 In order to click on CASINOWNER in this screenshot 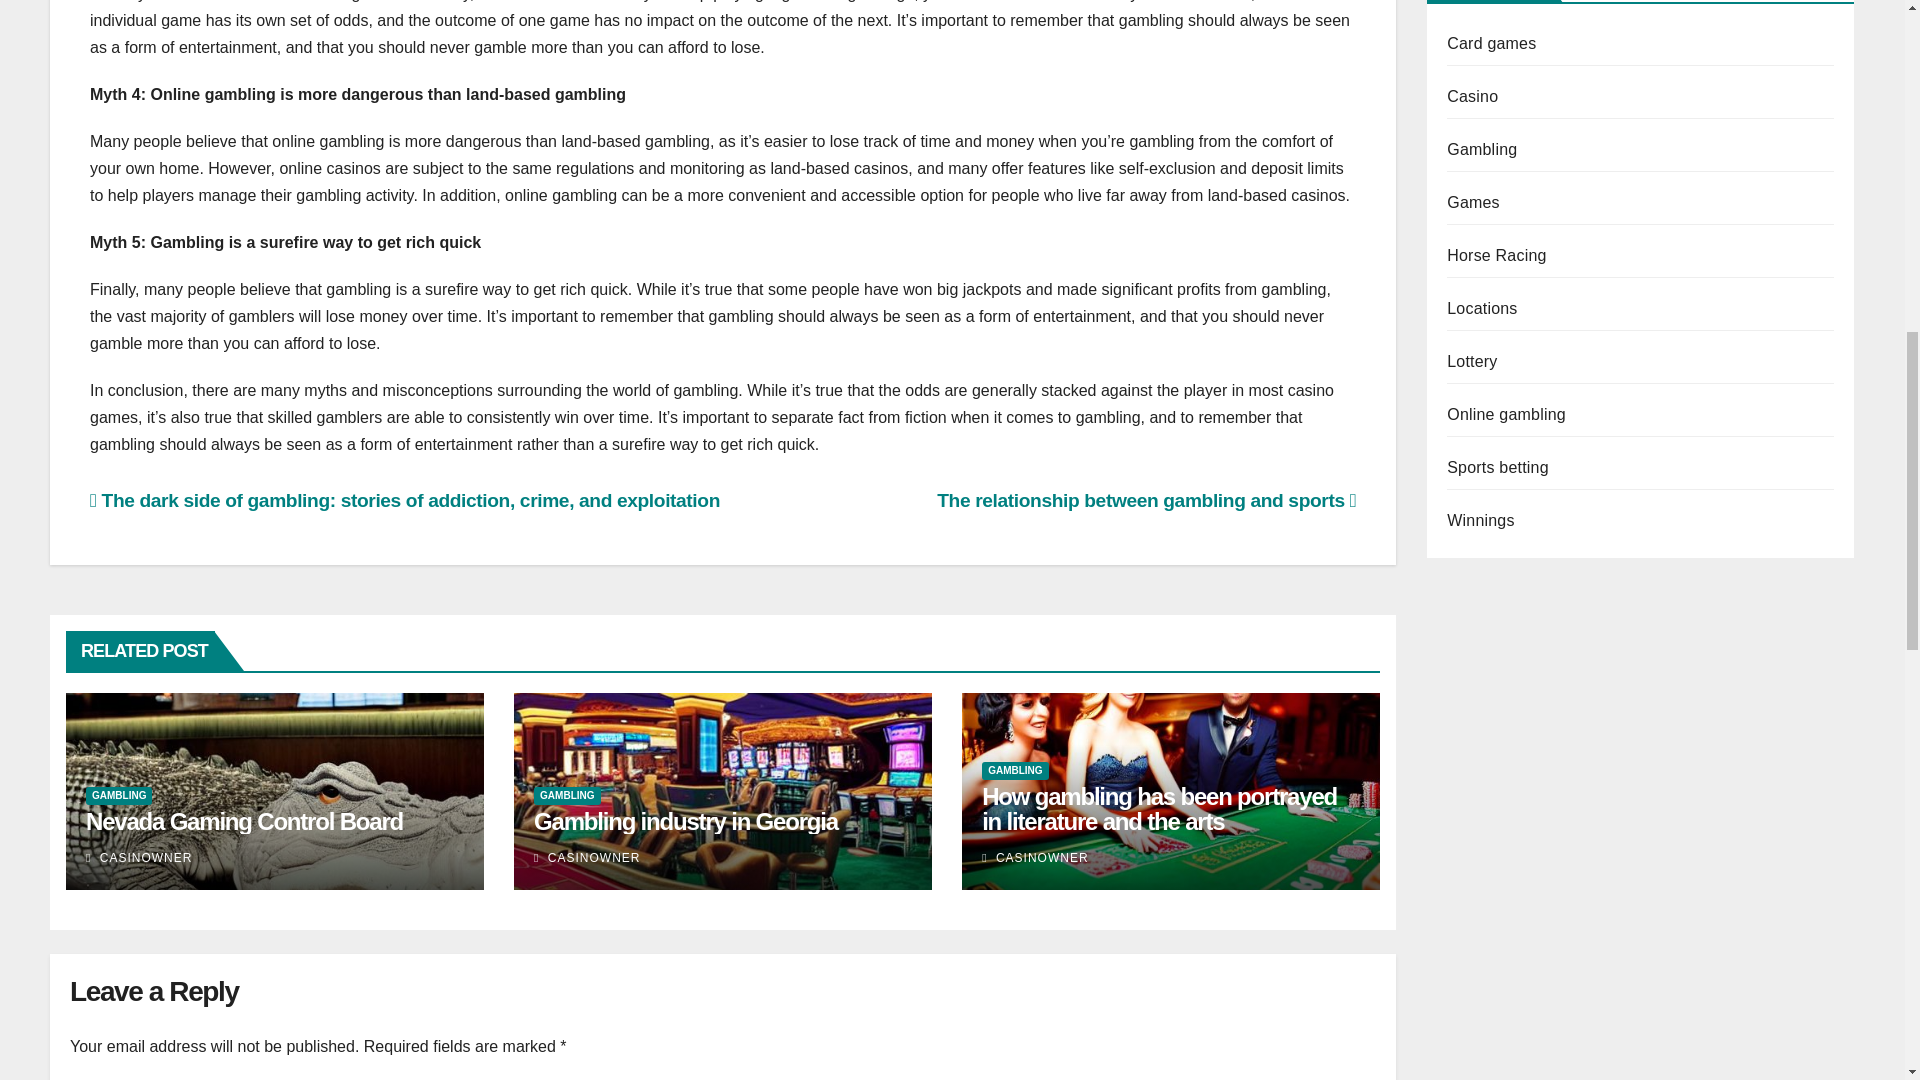, I will do `click(586, 858)`.